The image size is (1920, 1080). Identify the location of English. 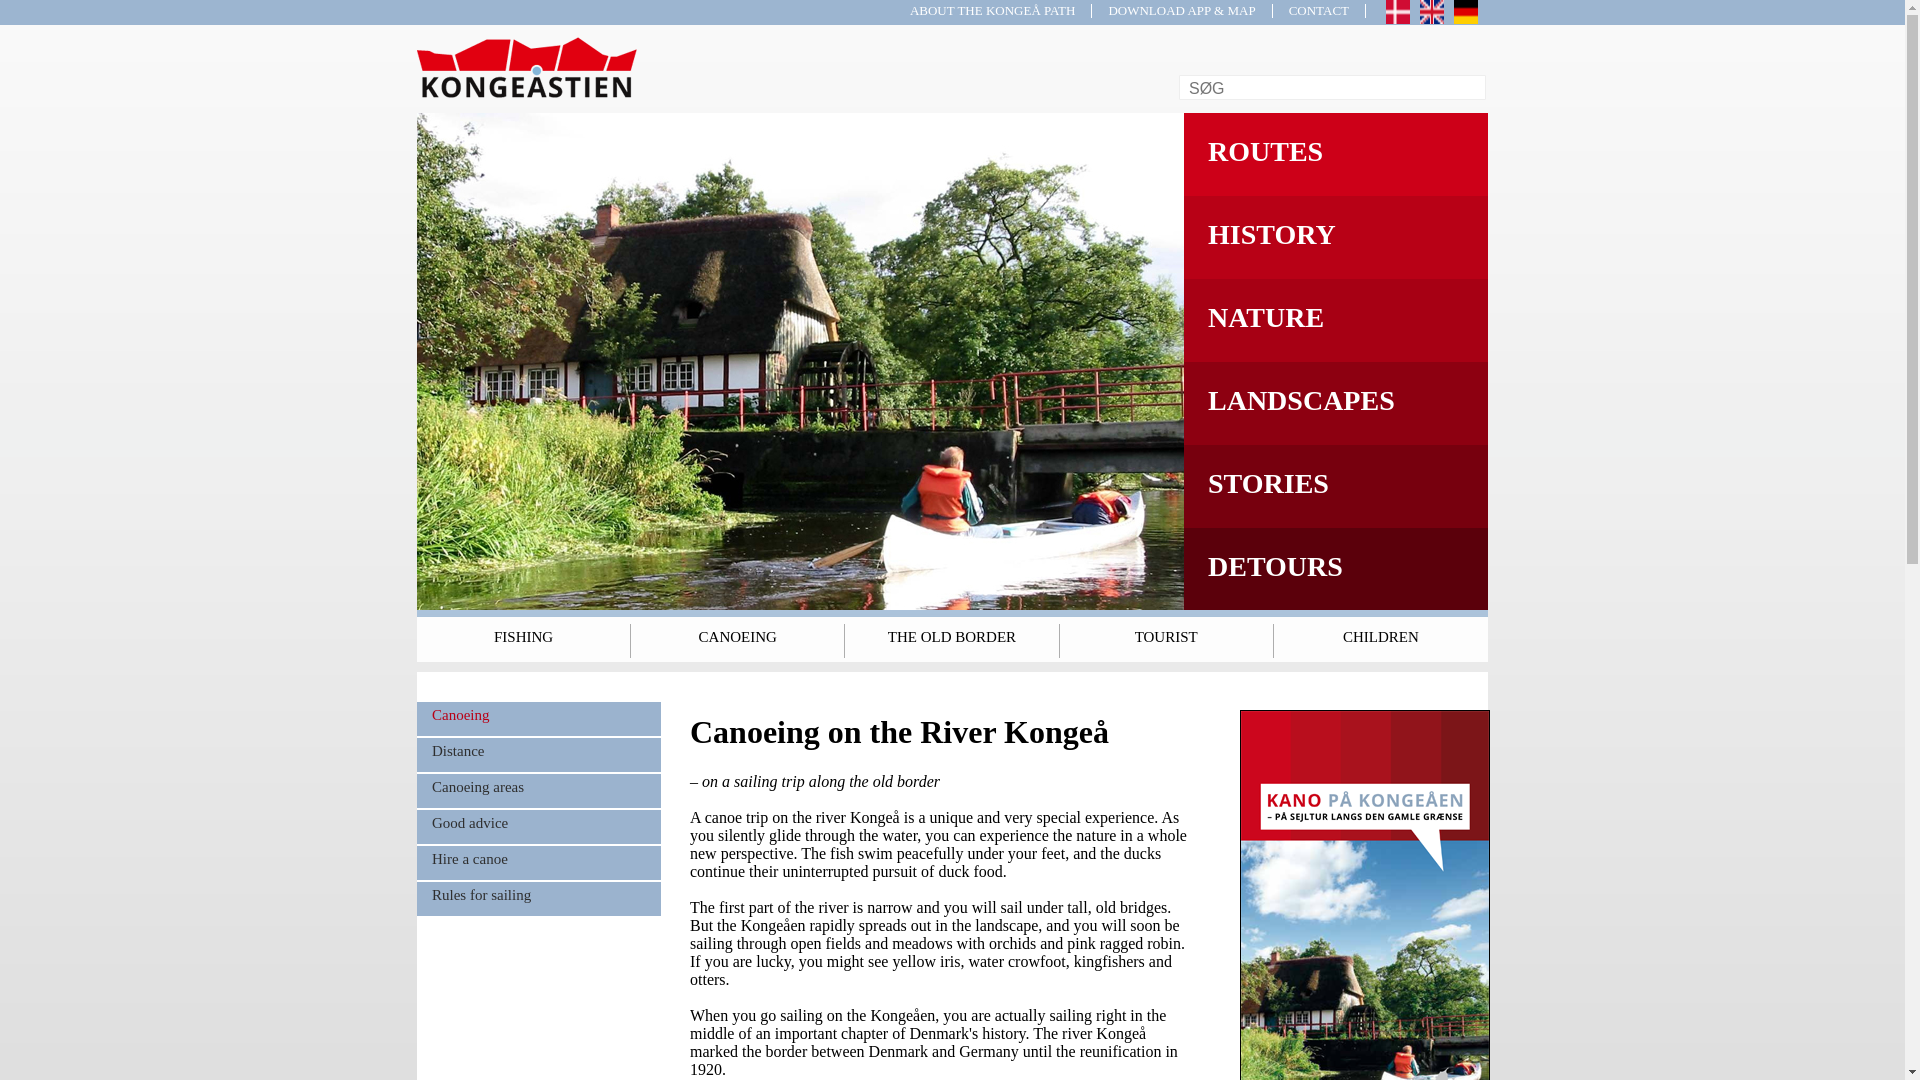
(1432, 12).